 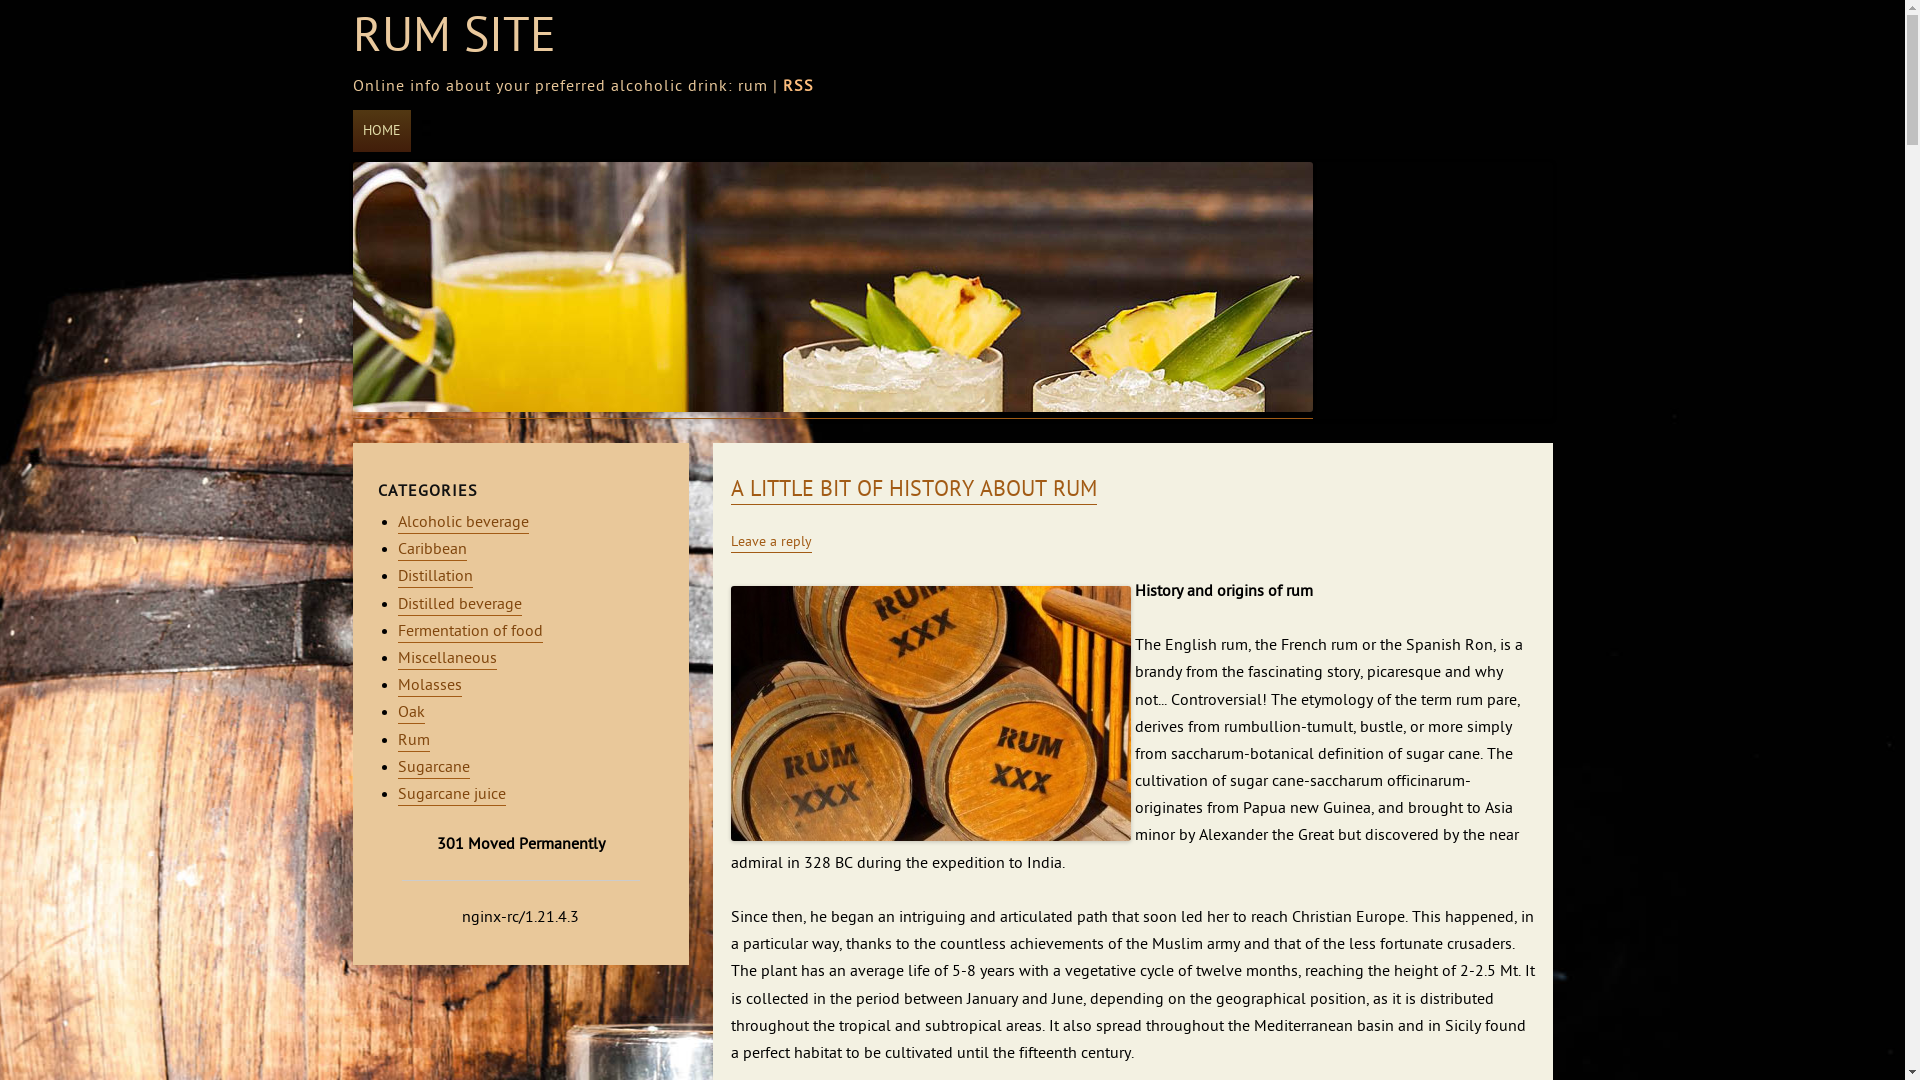 What do you see at coordinates (412, 714) in the screenshot?
I see `Oak` at bounding box center [412, 714].